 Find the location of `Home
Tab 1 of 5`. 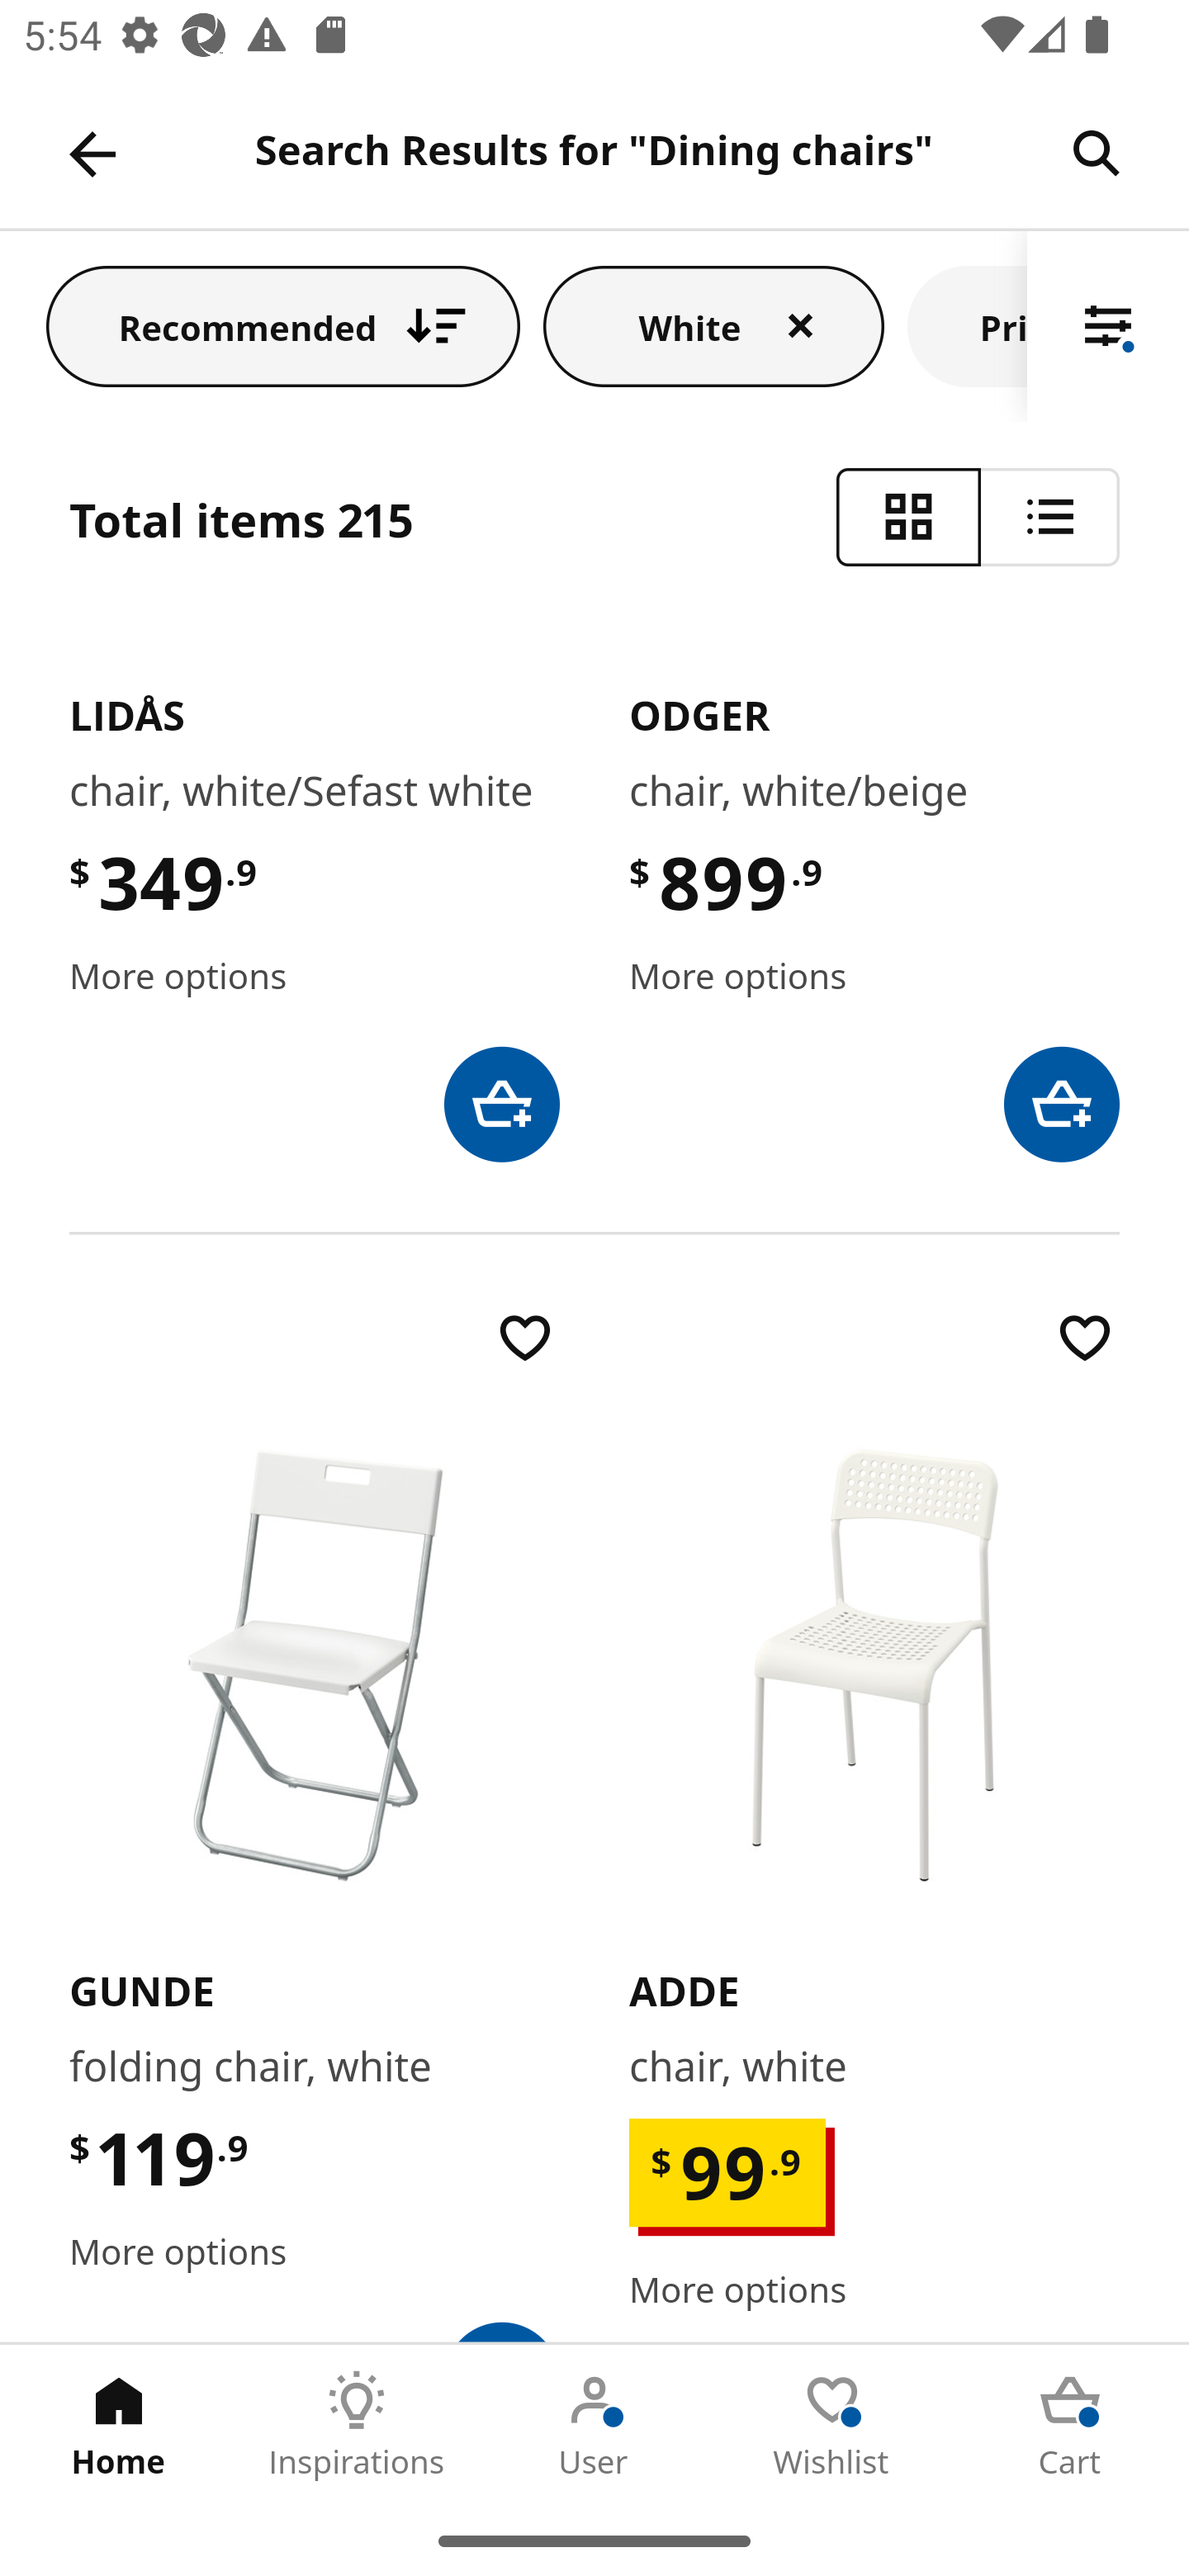

Home
Tab 1 of 5 is located at coordinates (119, 2425).